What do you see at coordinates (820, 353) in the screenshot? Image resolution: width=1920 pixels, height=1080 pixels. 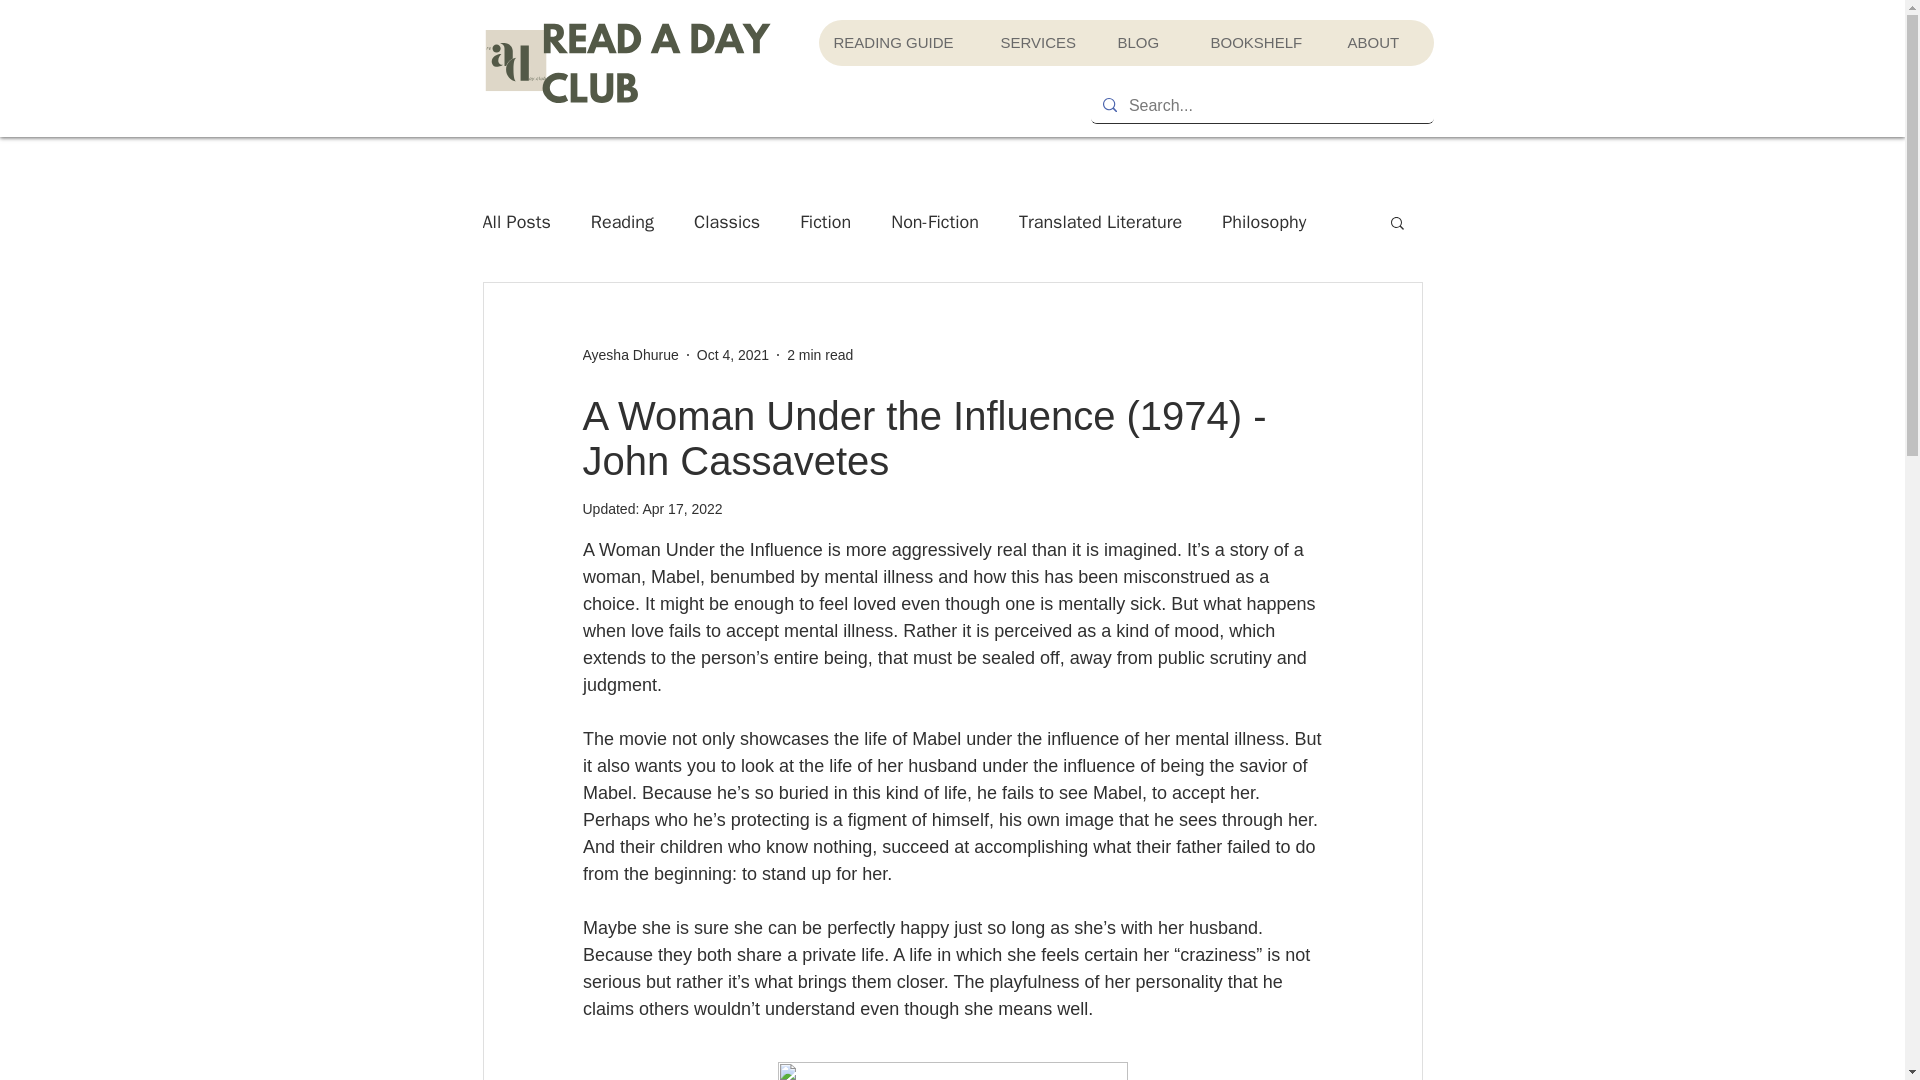 I see `2 min read` at bounding box center [820, 353].